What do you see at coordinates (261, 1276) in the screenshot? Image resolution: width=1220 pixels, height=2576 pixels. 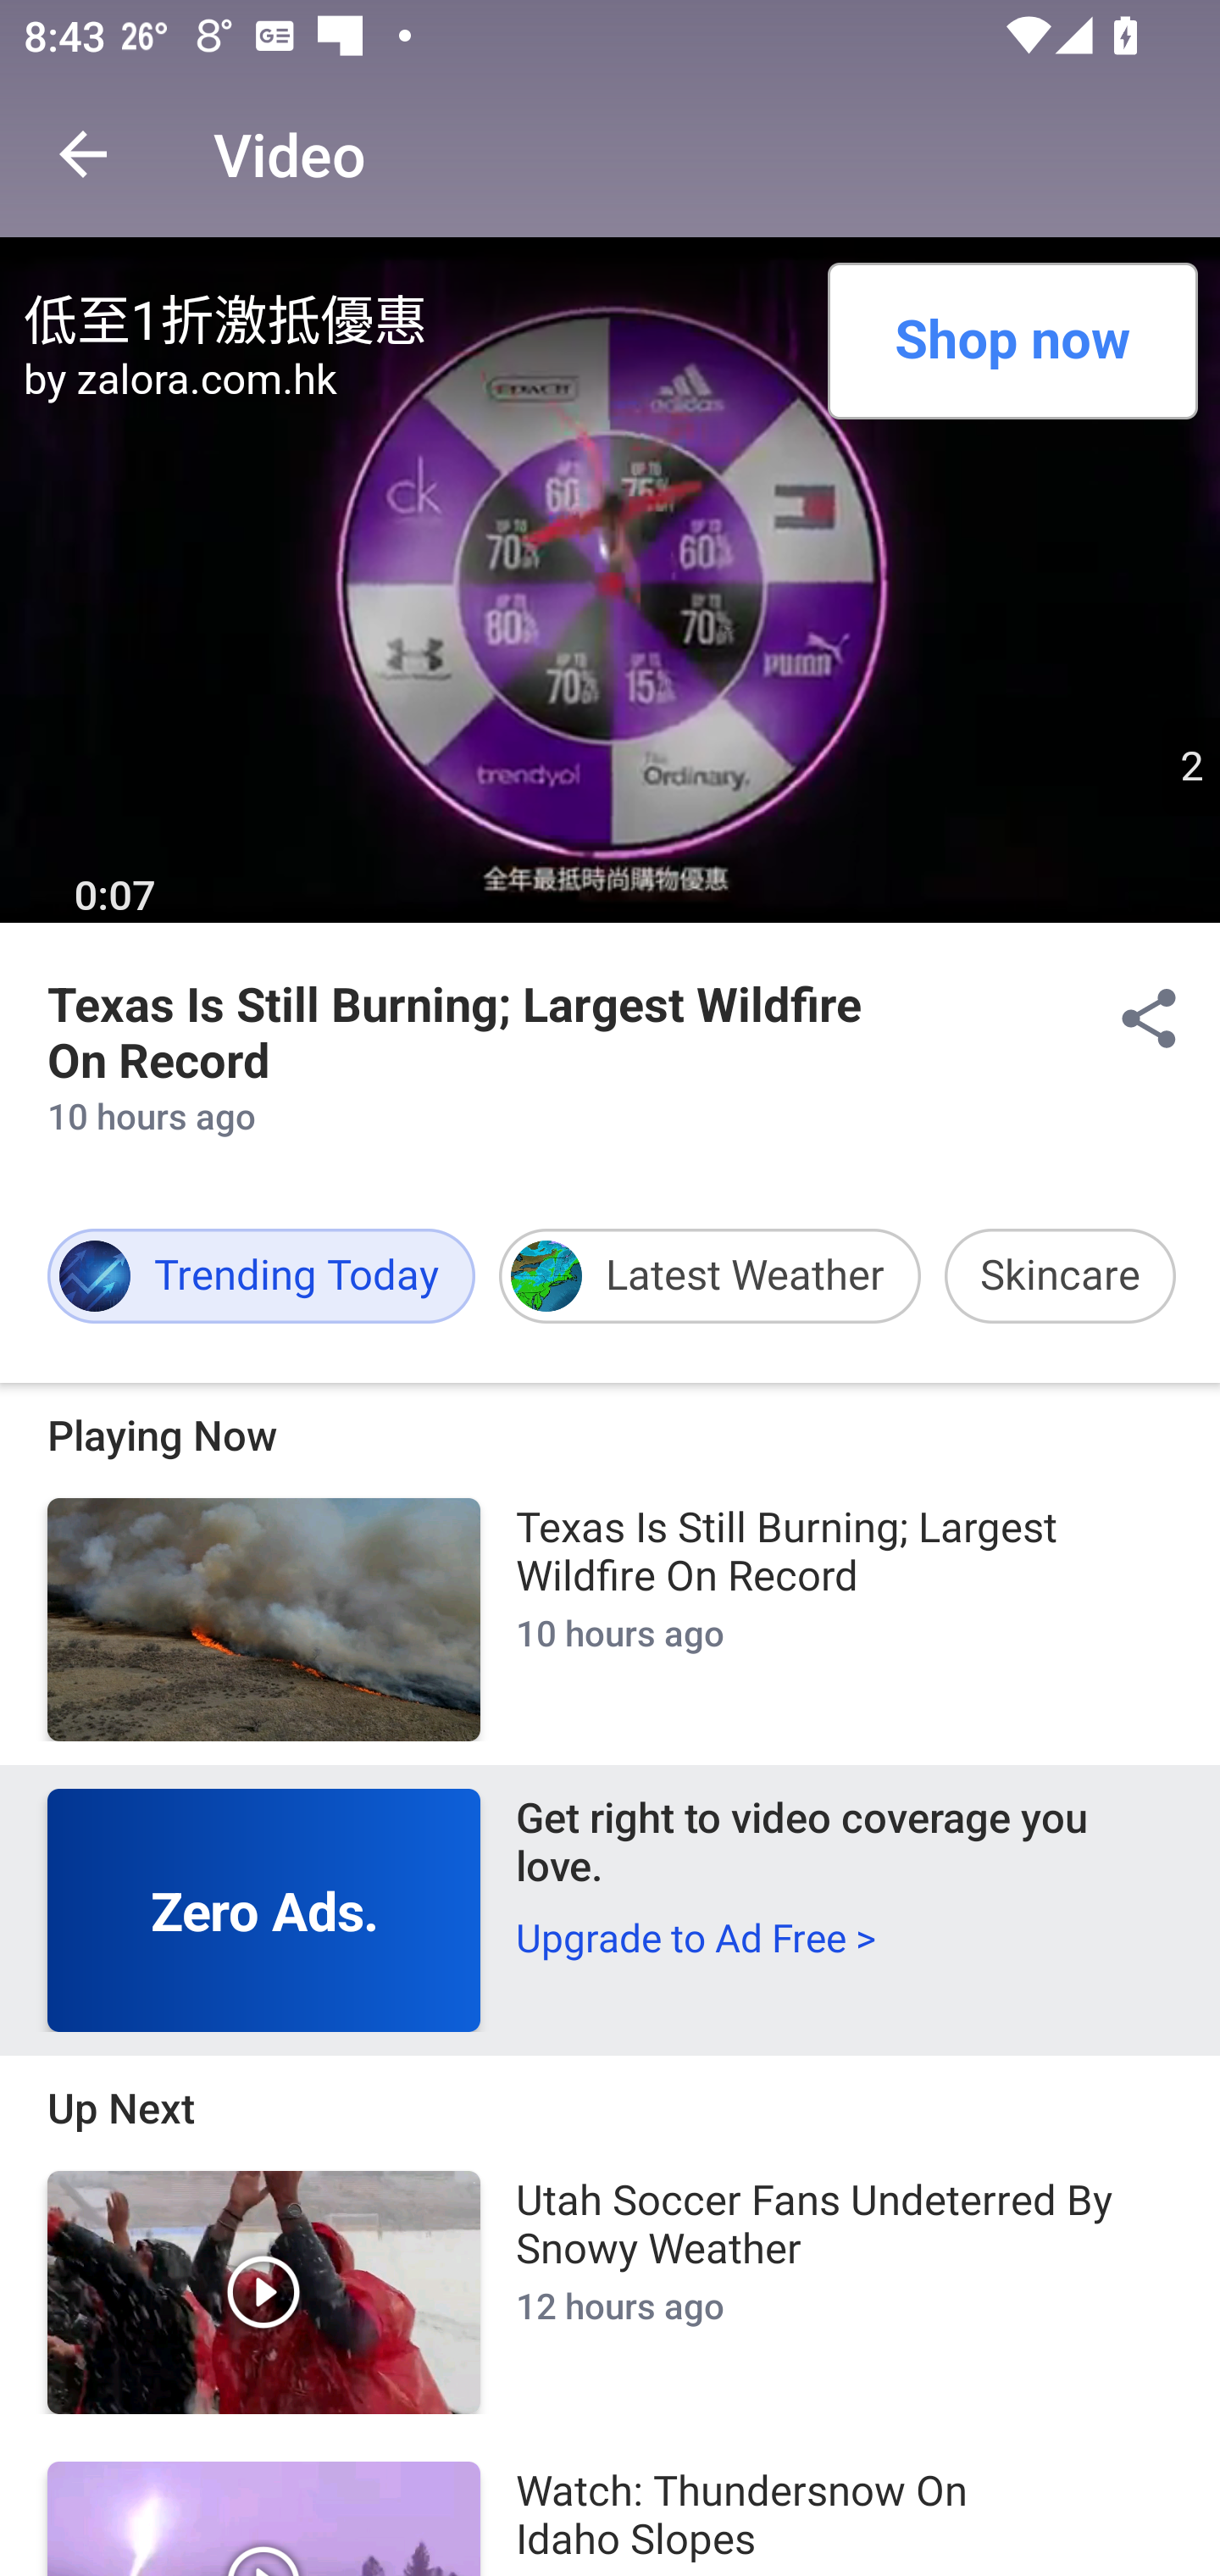 I see `Trending Today` at bounding box center [261, 1276].